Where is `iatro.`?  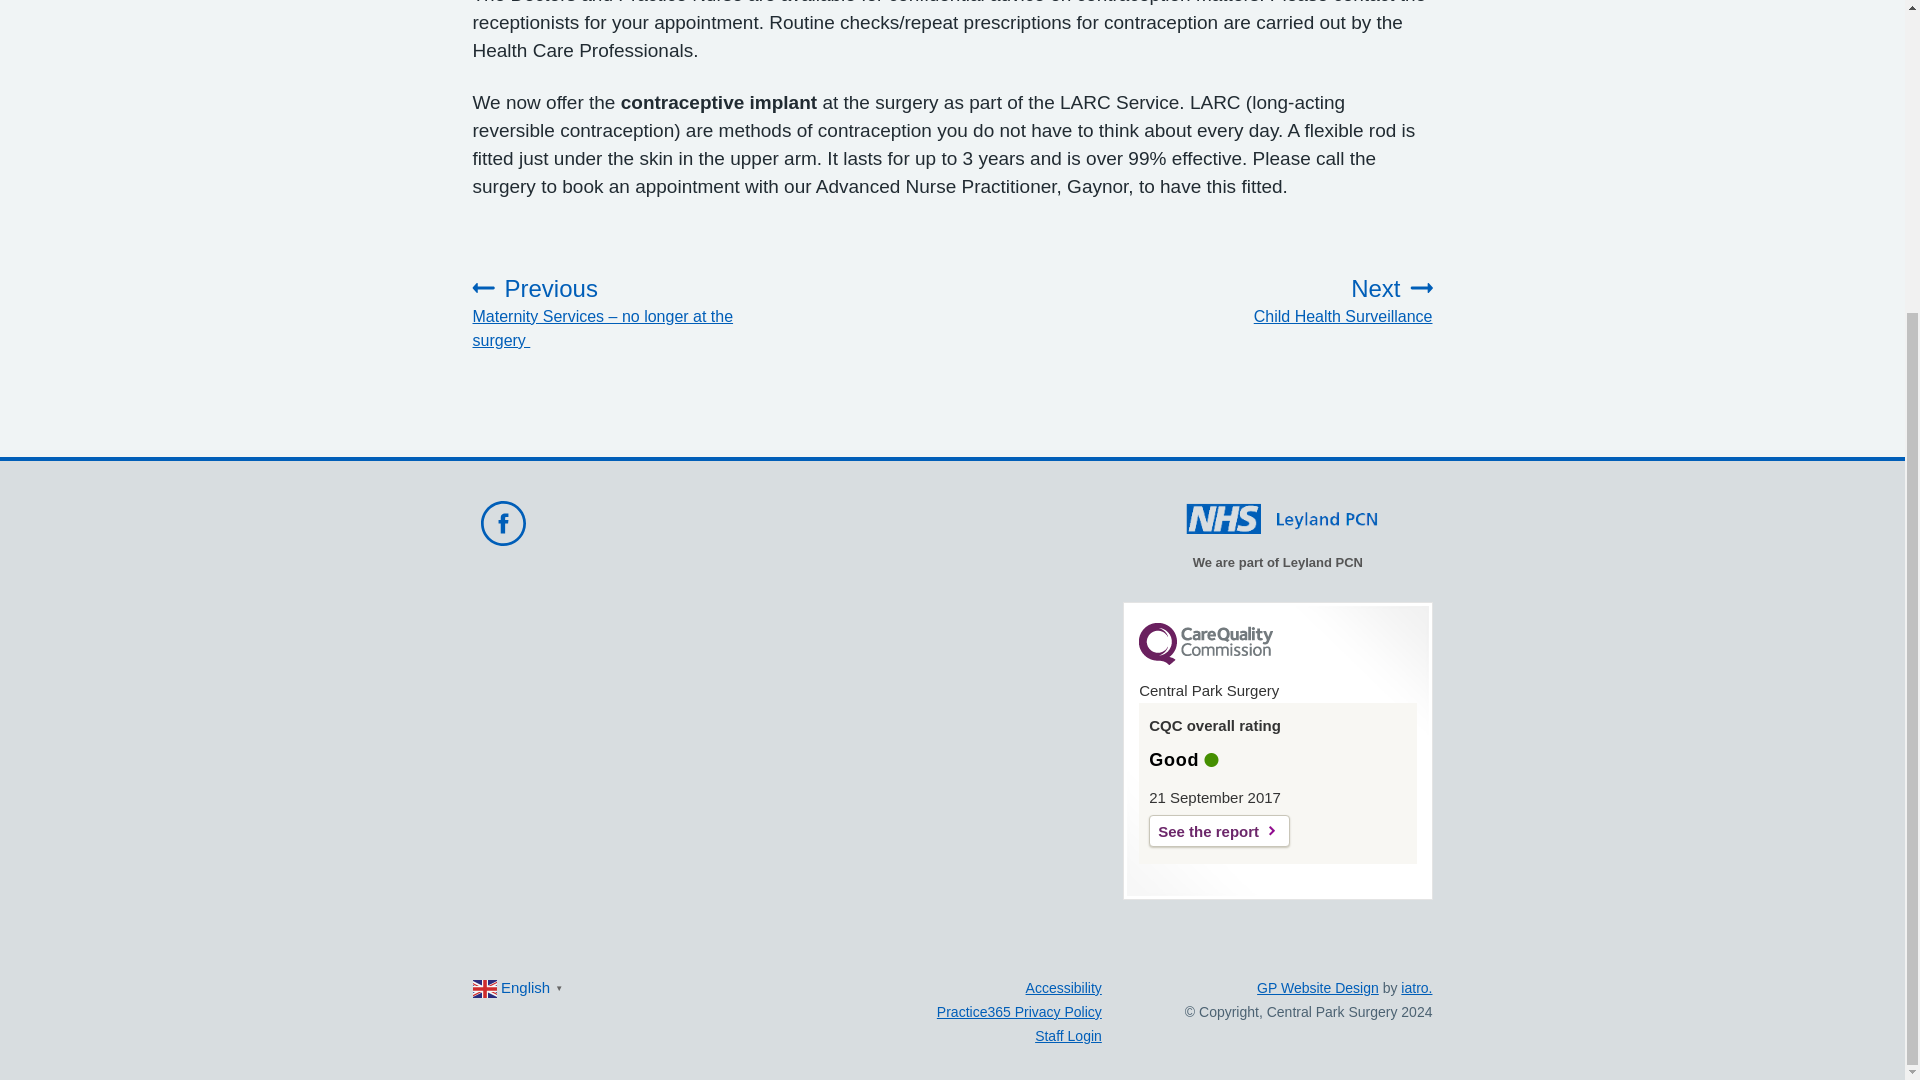
iatro. is located at coordinates (1205, 660).